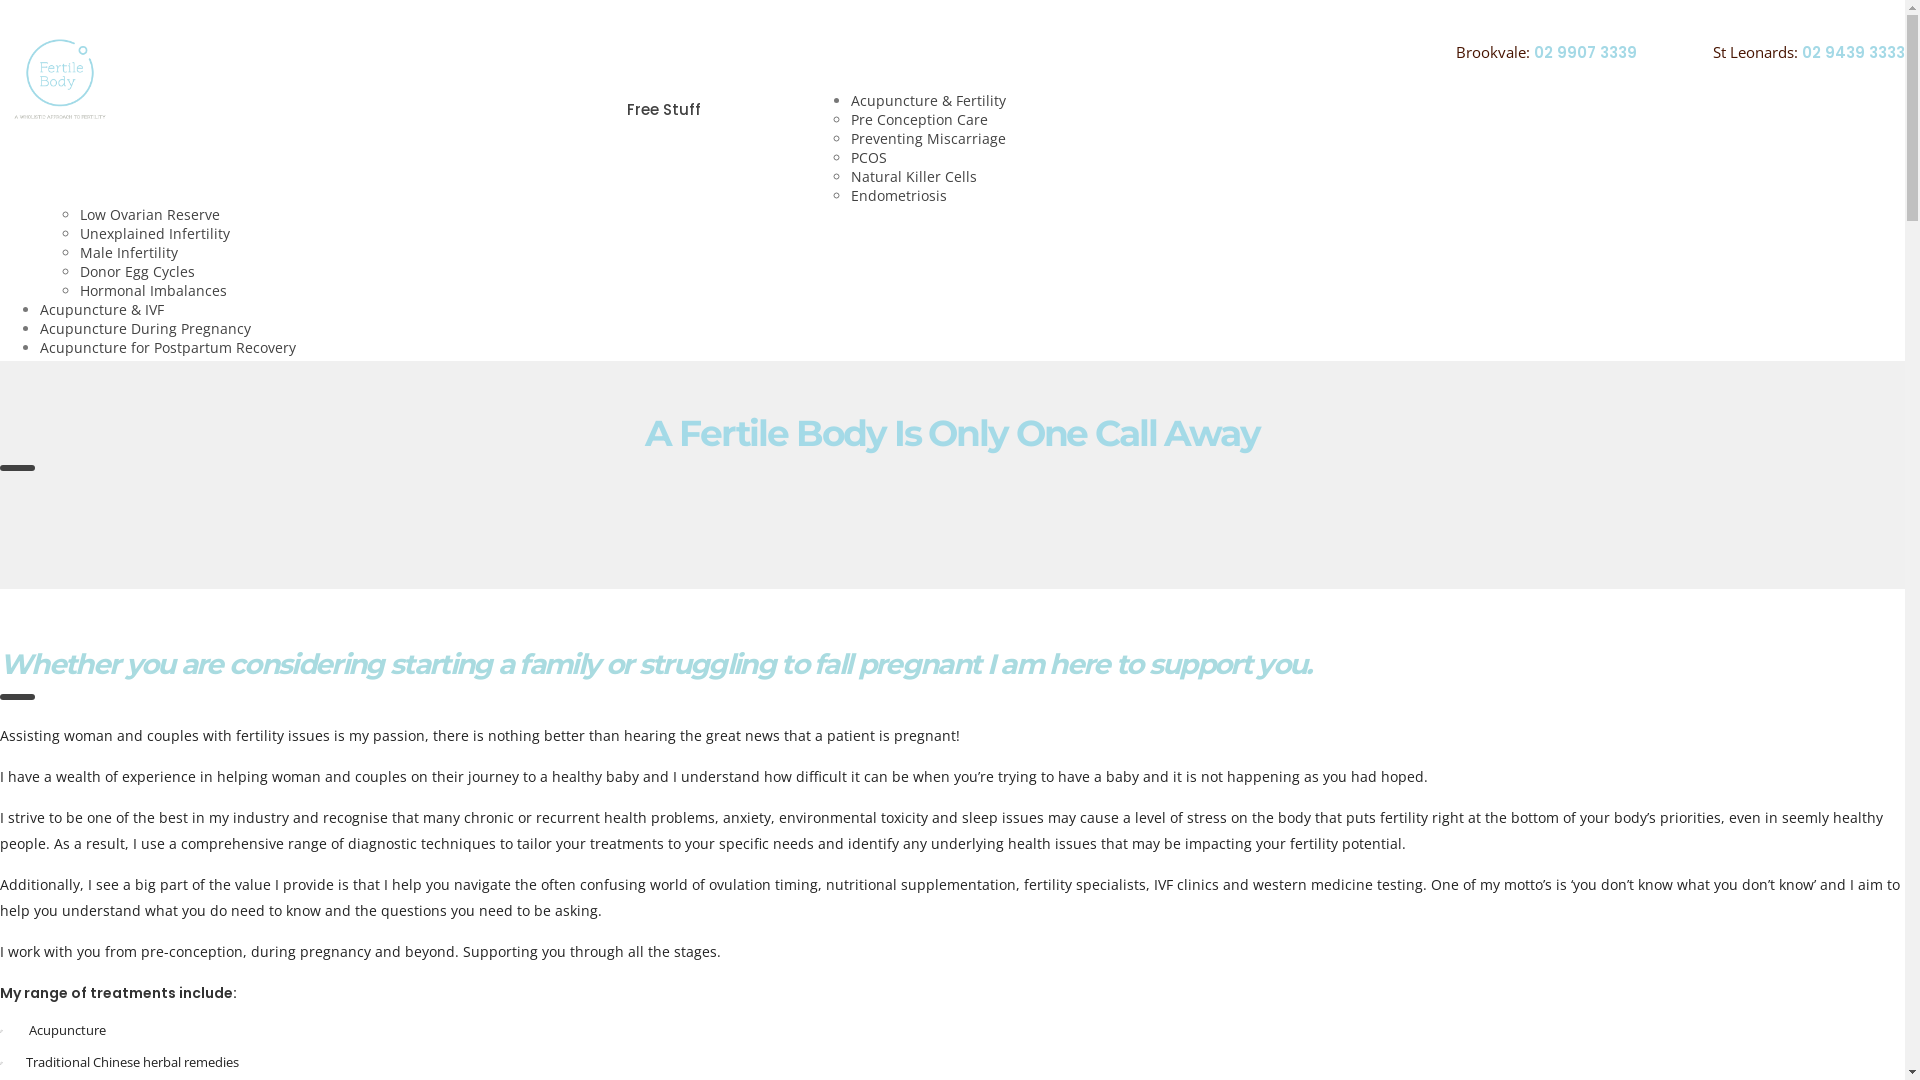 The image size is (1920, 1080). I want to click on Unexplained Infertility, so click(155, 234).